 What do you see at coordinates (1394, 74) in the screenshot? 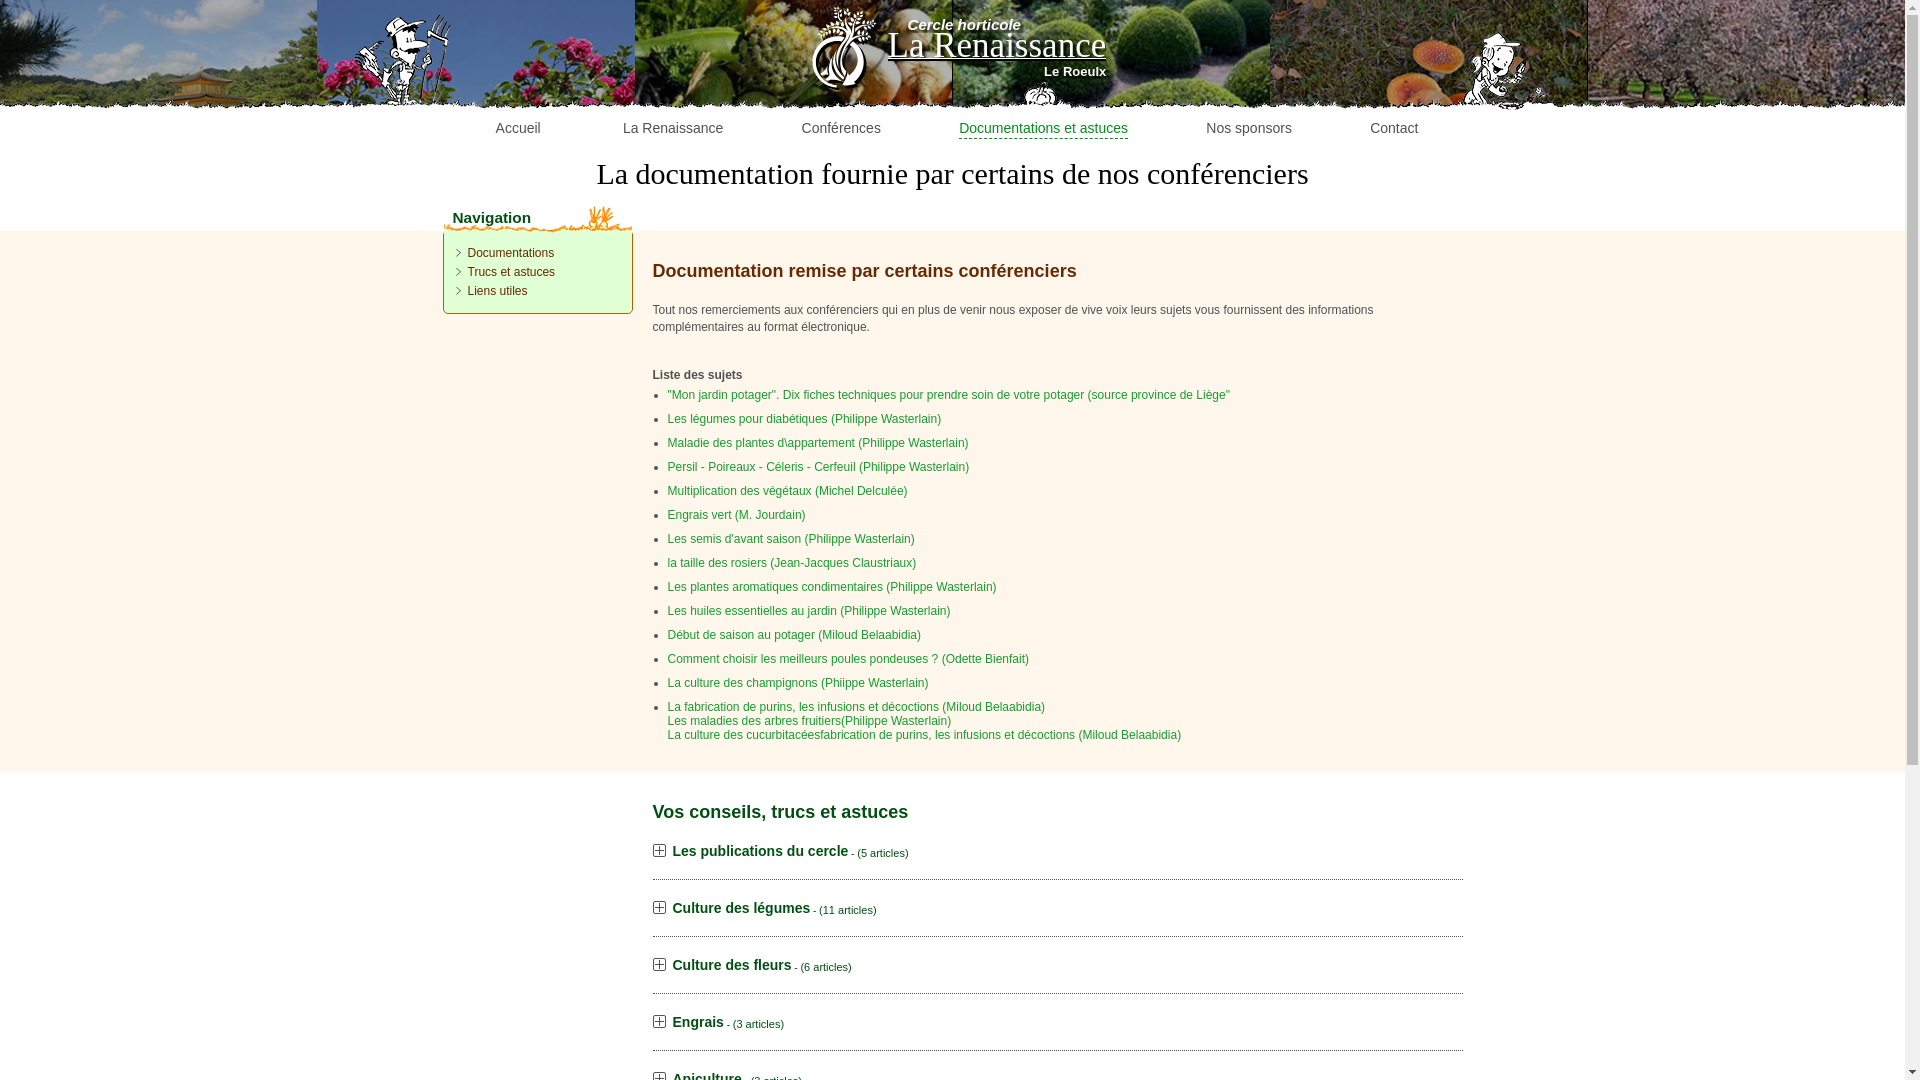
I see `Contact` at bounding box center [1394, 74].